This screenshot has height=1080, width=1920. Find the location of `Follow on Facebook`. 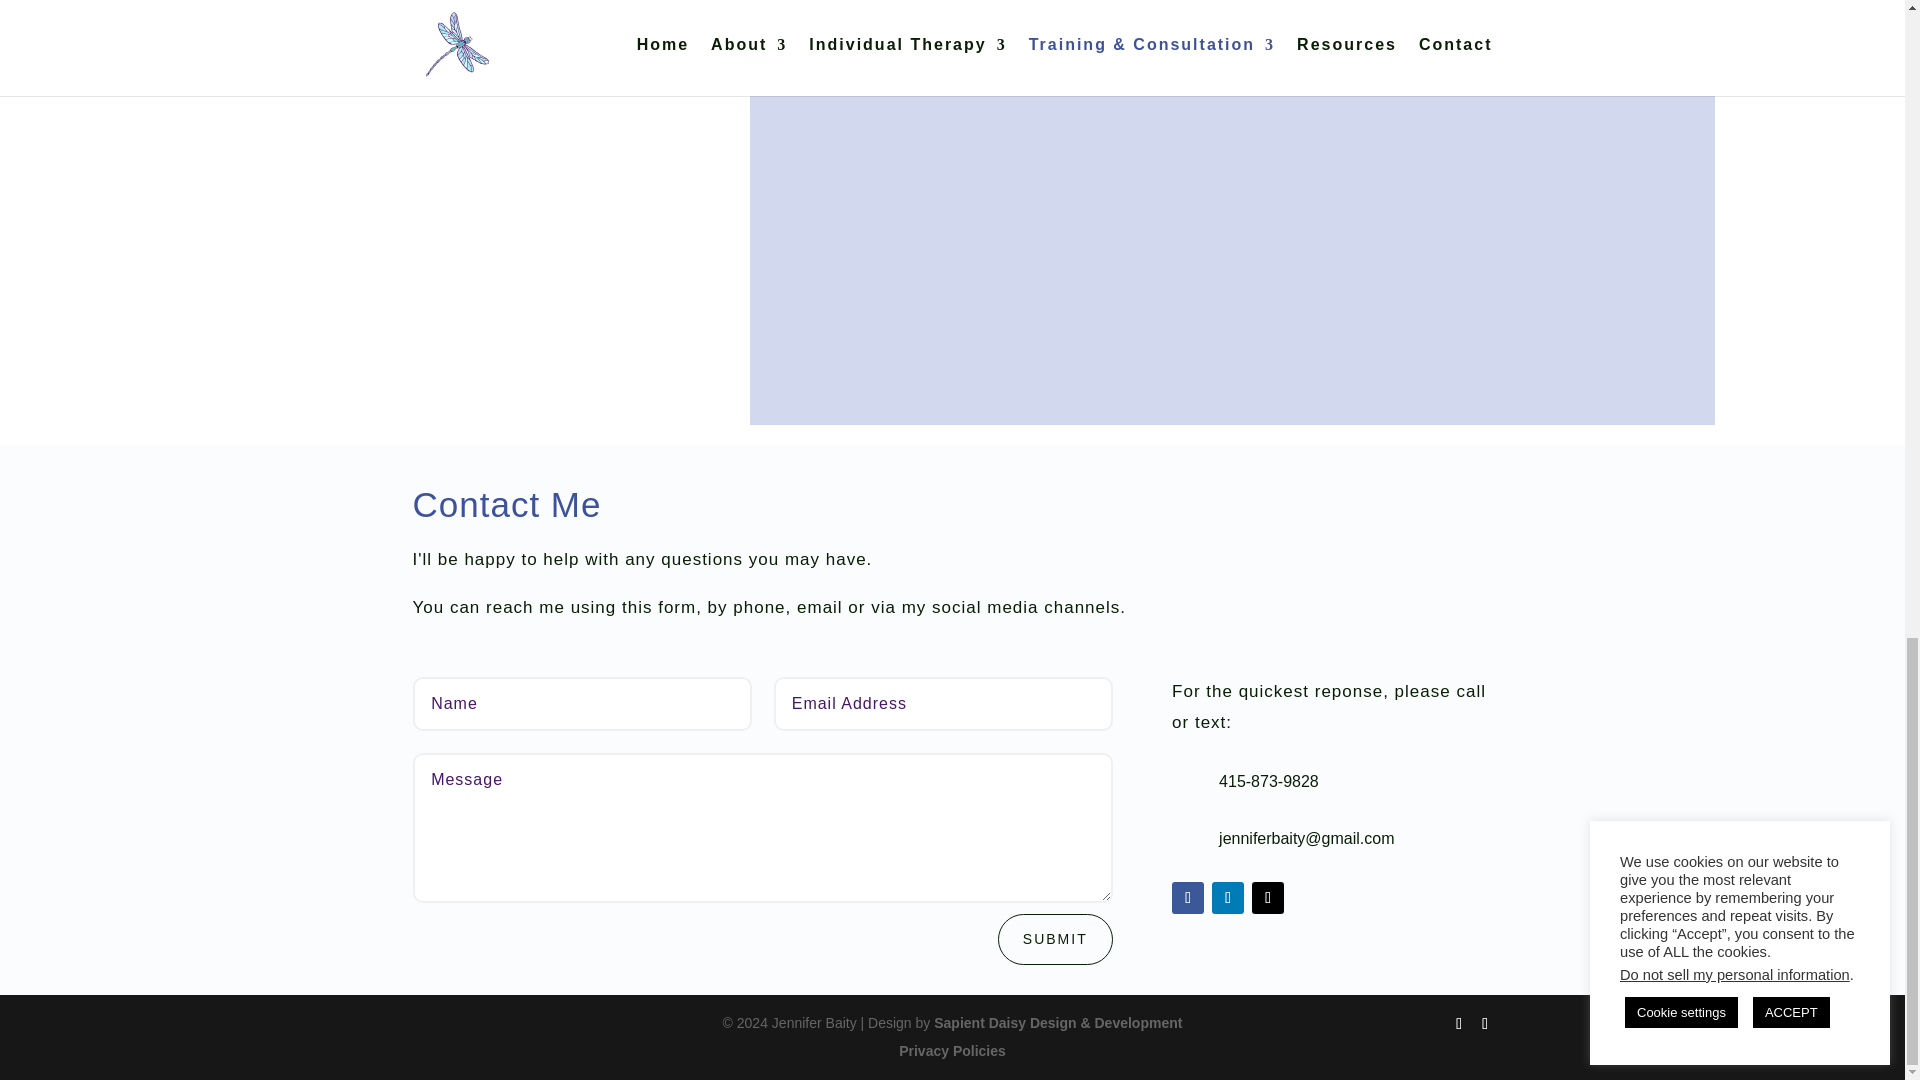

Follow on Facebook is located at coordinates (1187, 898).